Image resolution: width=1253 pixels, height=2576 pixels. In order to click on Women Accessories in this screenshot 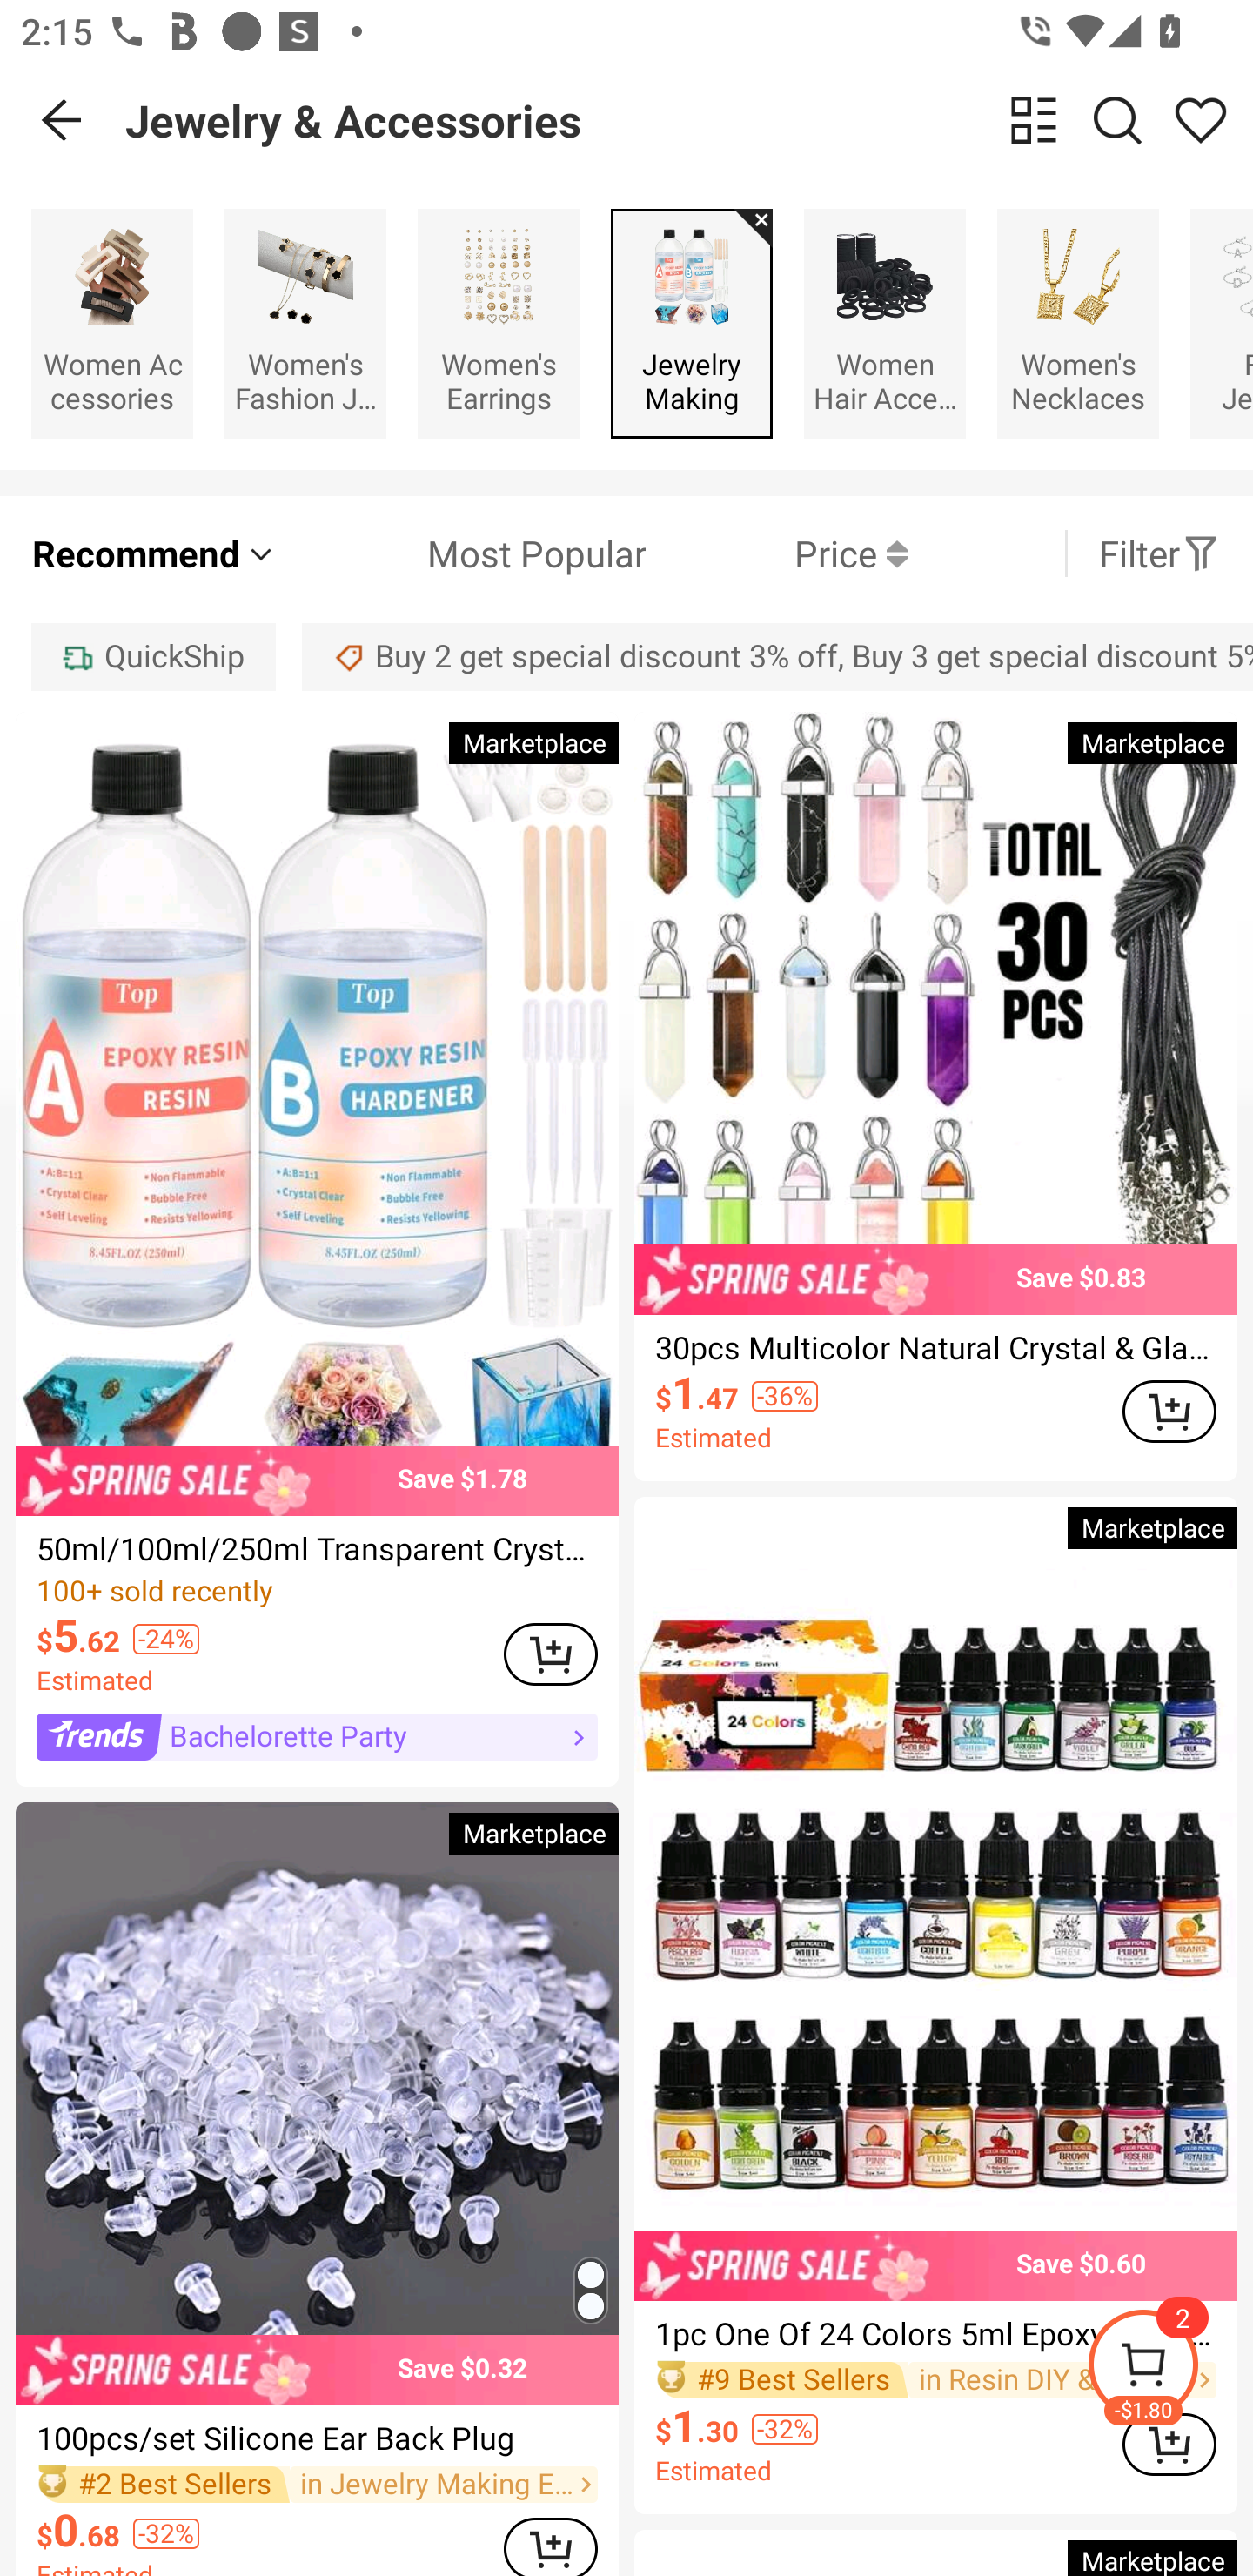, I will do `click(111, 323)`.